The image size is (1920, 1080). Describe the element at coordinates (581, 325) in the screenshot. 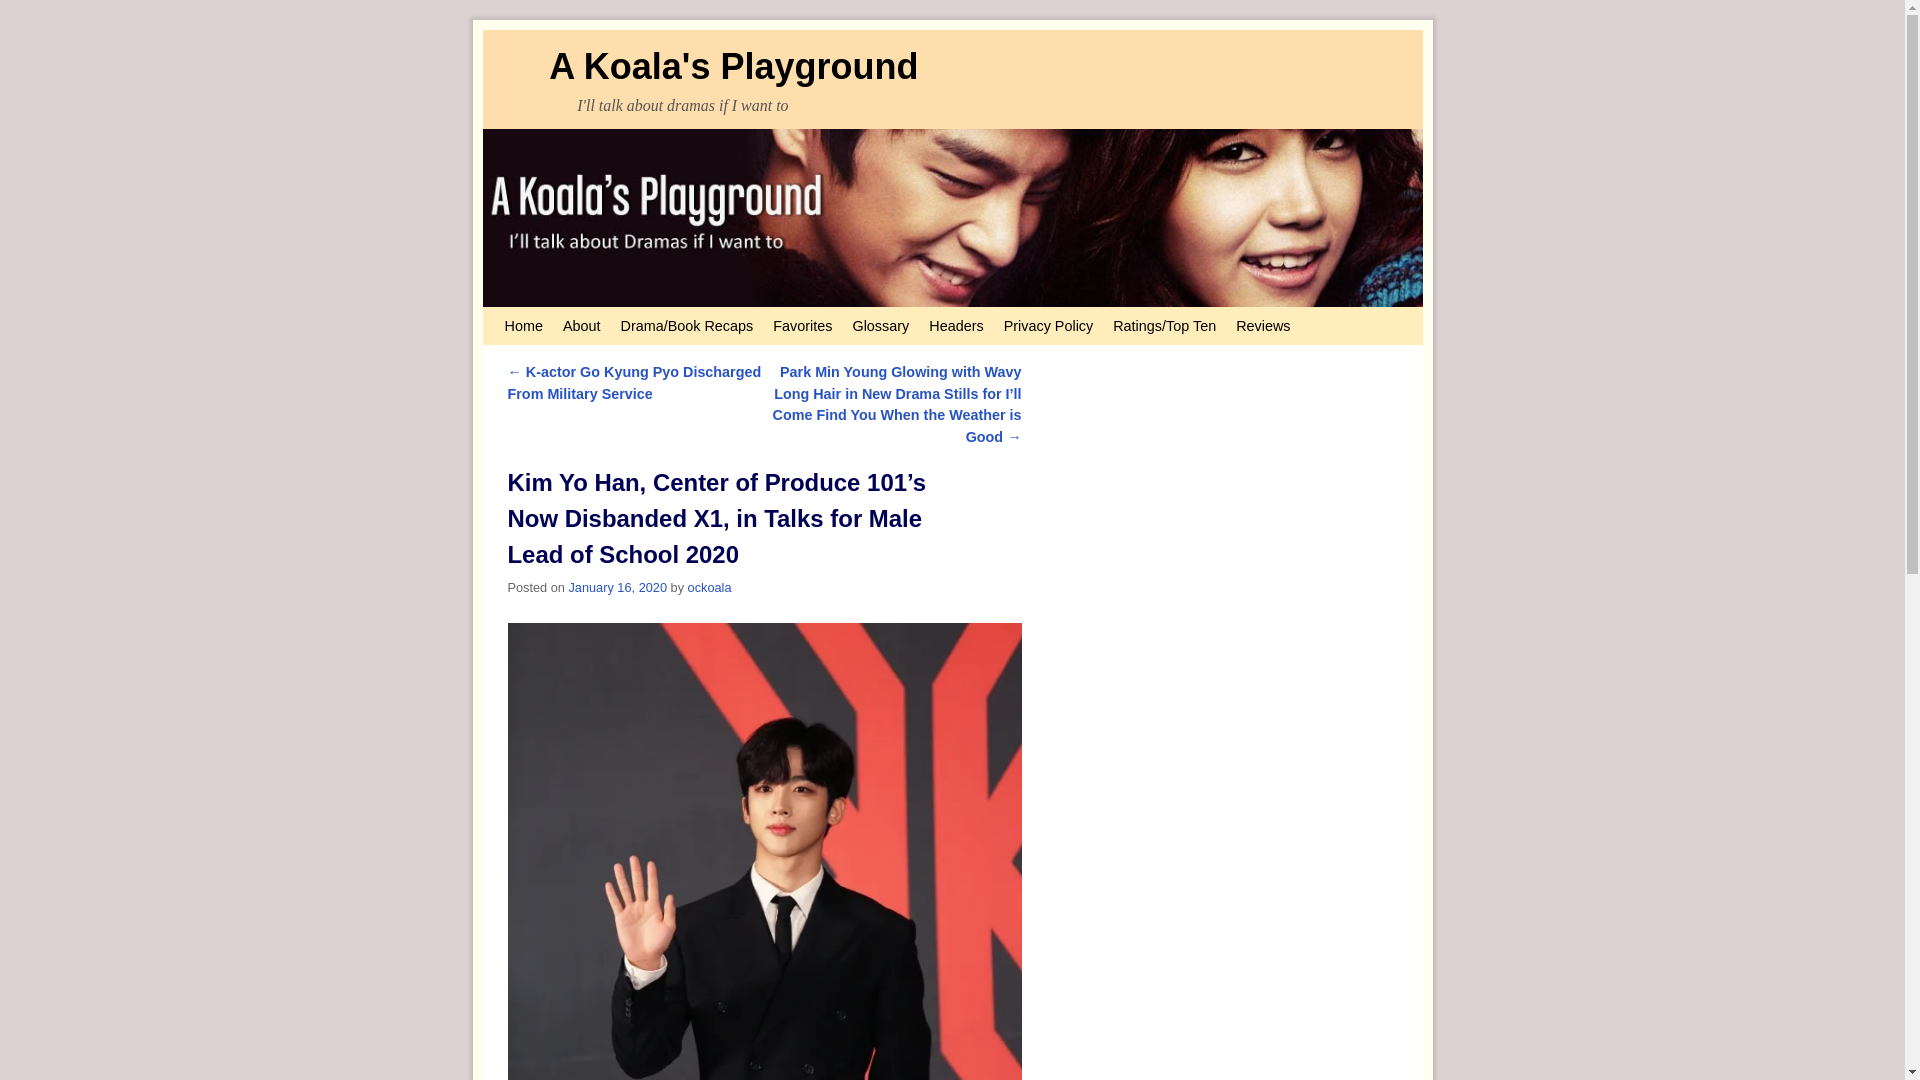

I see `About` at that location.